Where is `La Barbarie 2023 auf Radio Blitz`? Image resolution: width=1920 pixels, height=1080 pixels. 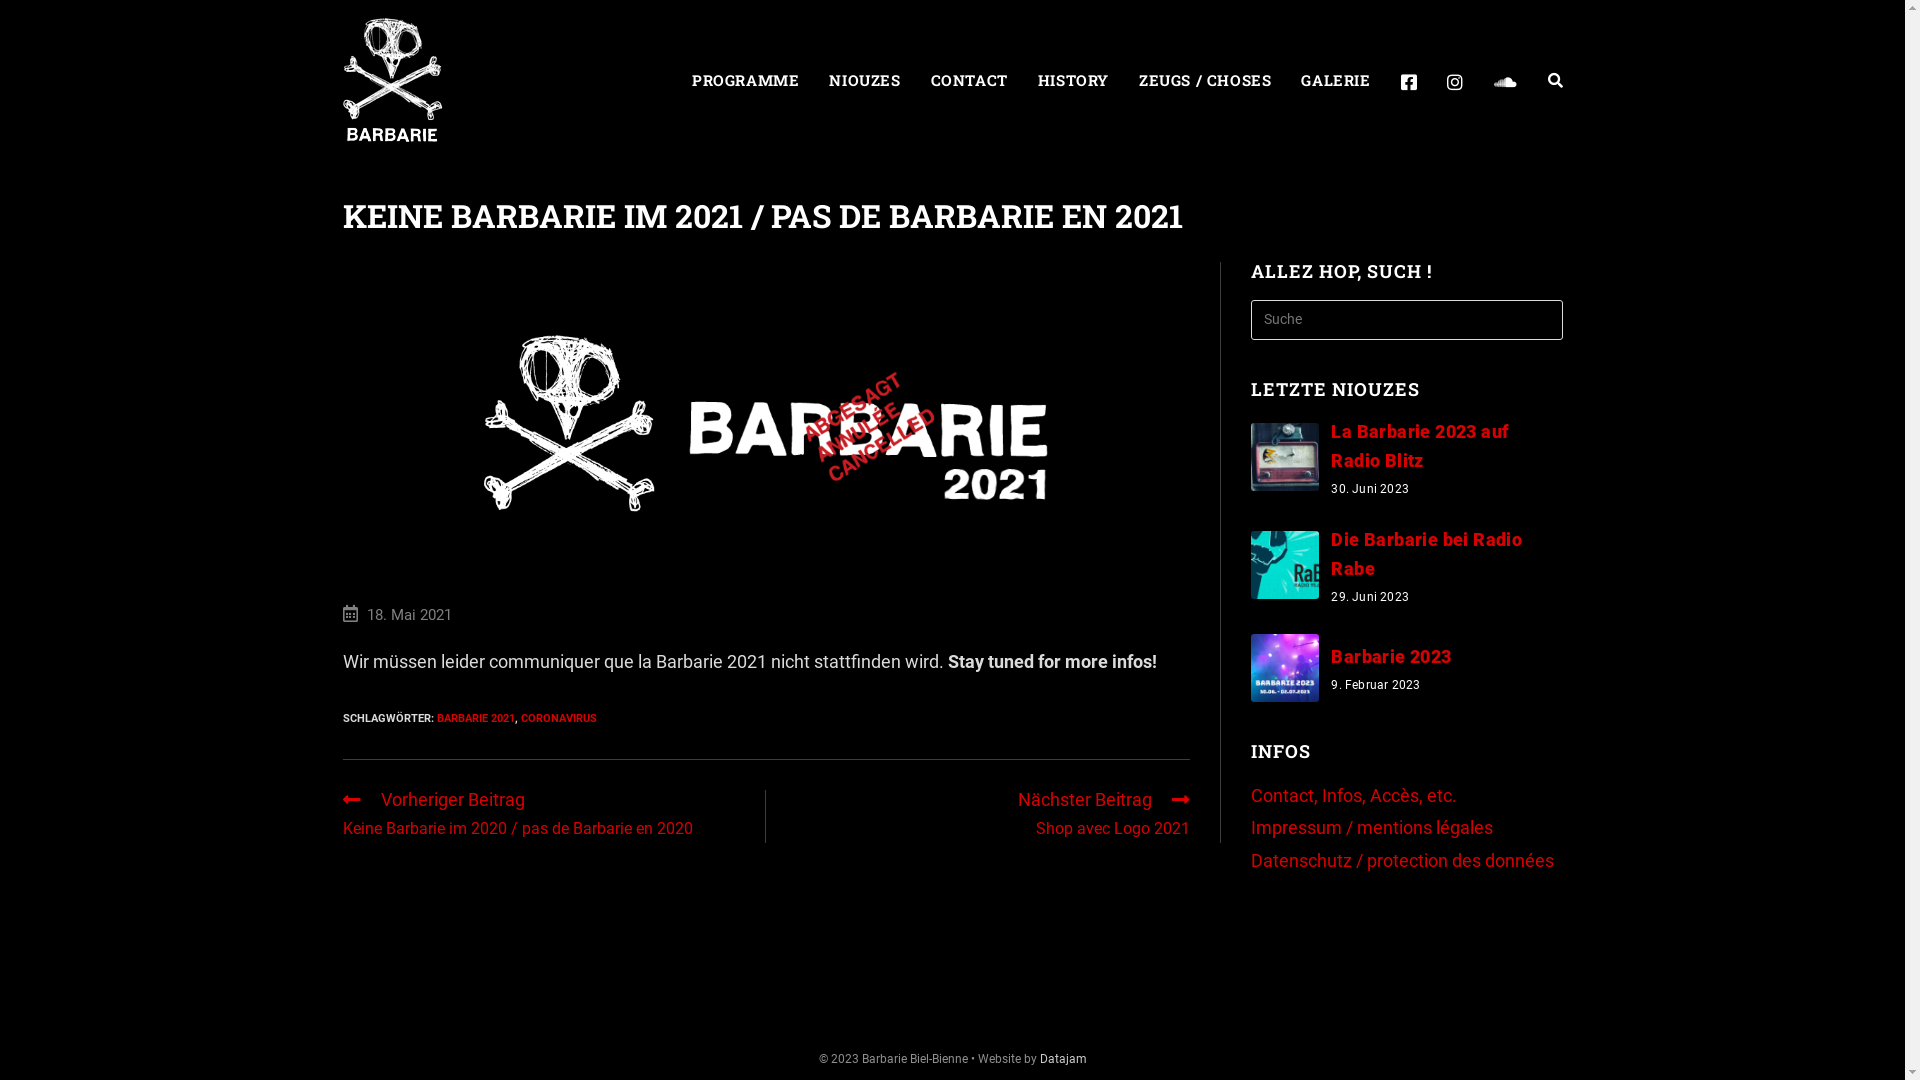
La Barbarie 2023 auf Radio Blitz is located at coordinates (1285, 457).